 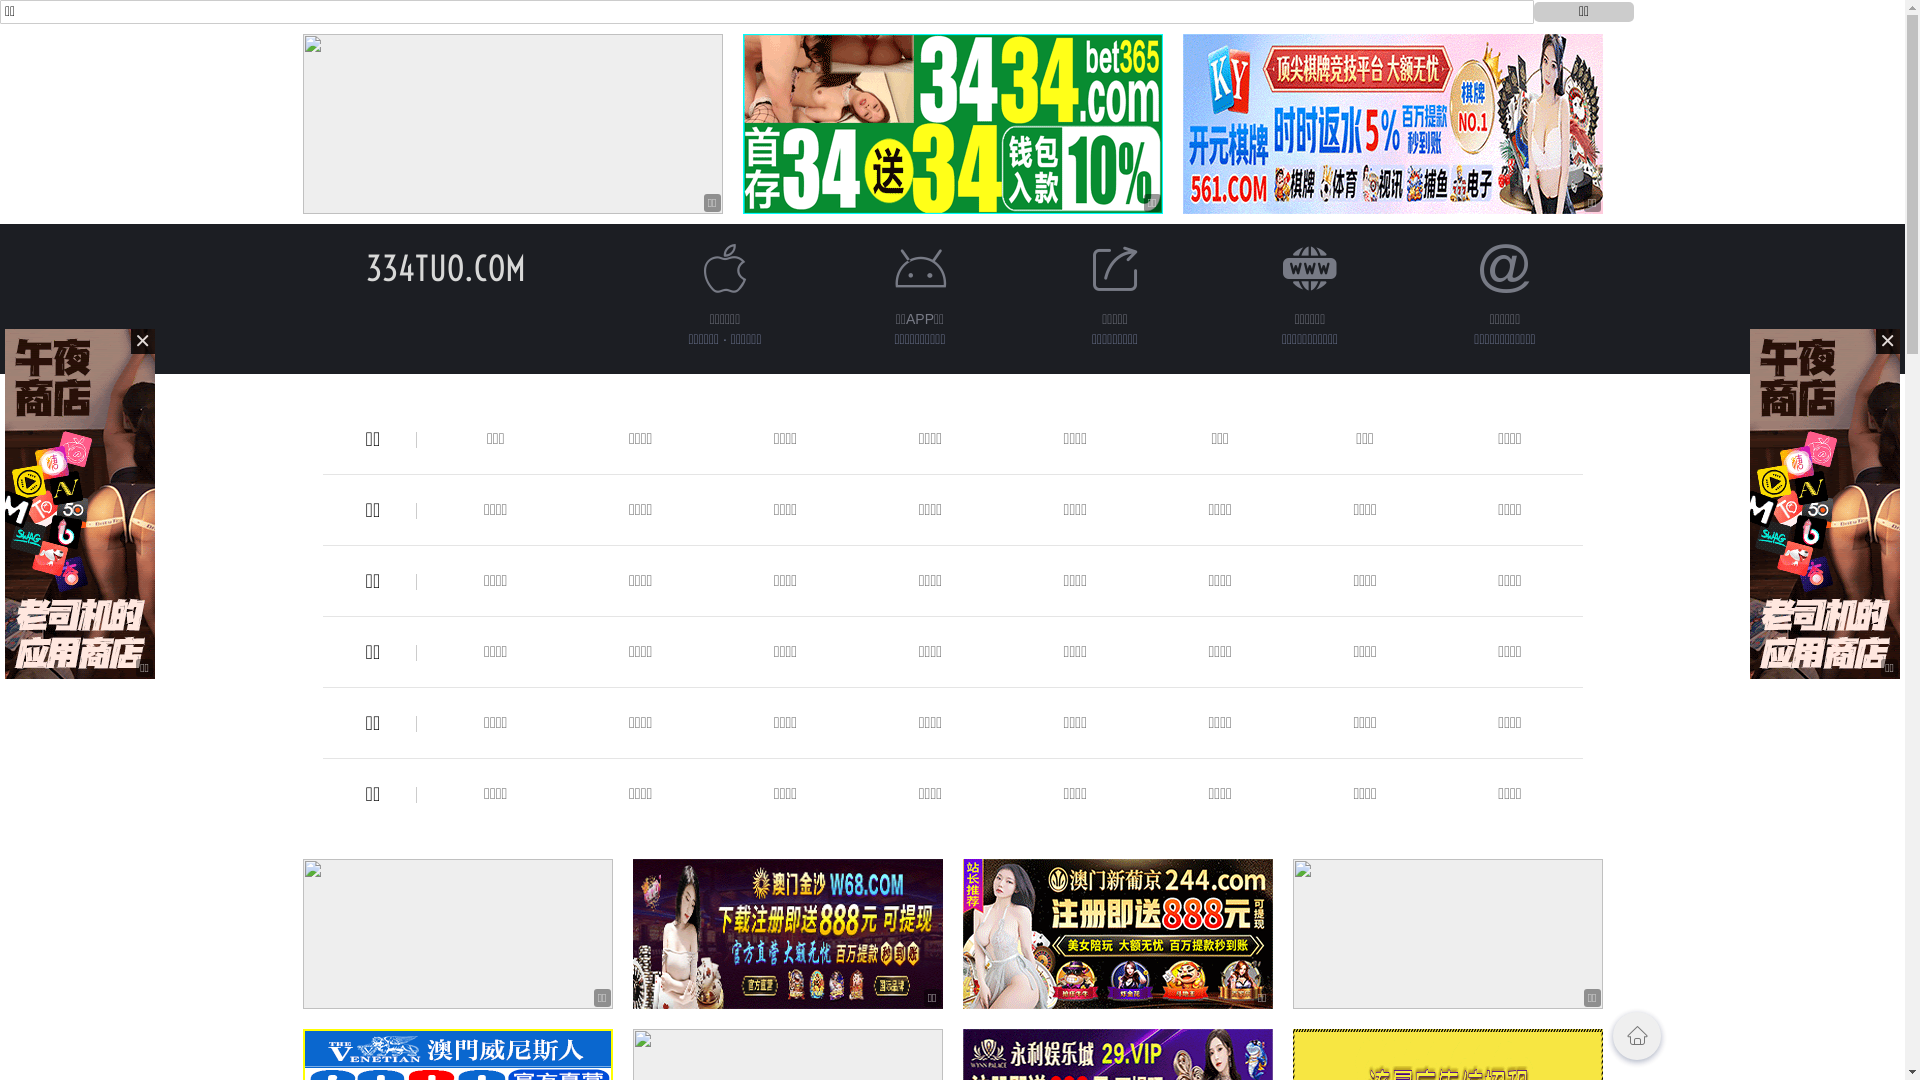 What do you see at coordinates (446, 268) in the screenshot?
I see `334TUO.COM` at bounding box center [446, 268].